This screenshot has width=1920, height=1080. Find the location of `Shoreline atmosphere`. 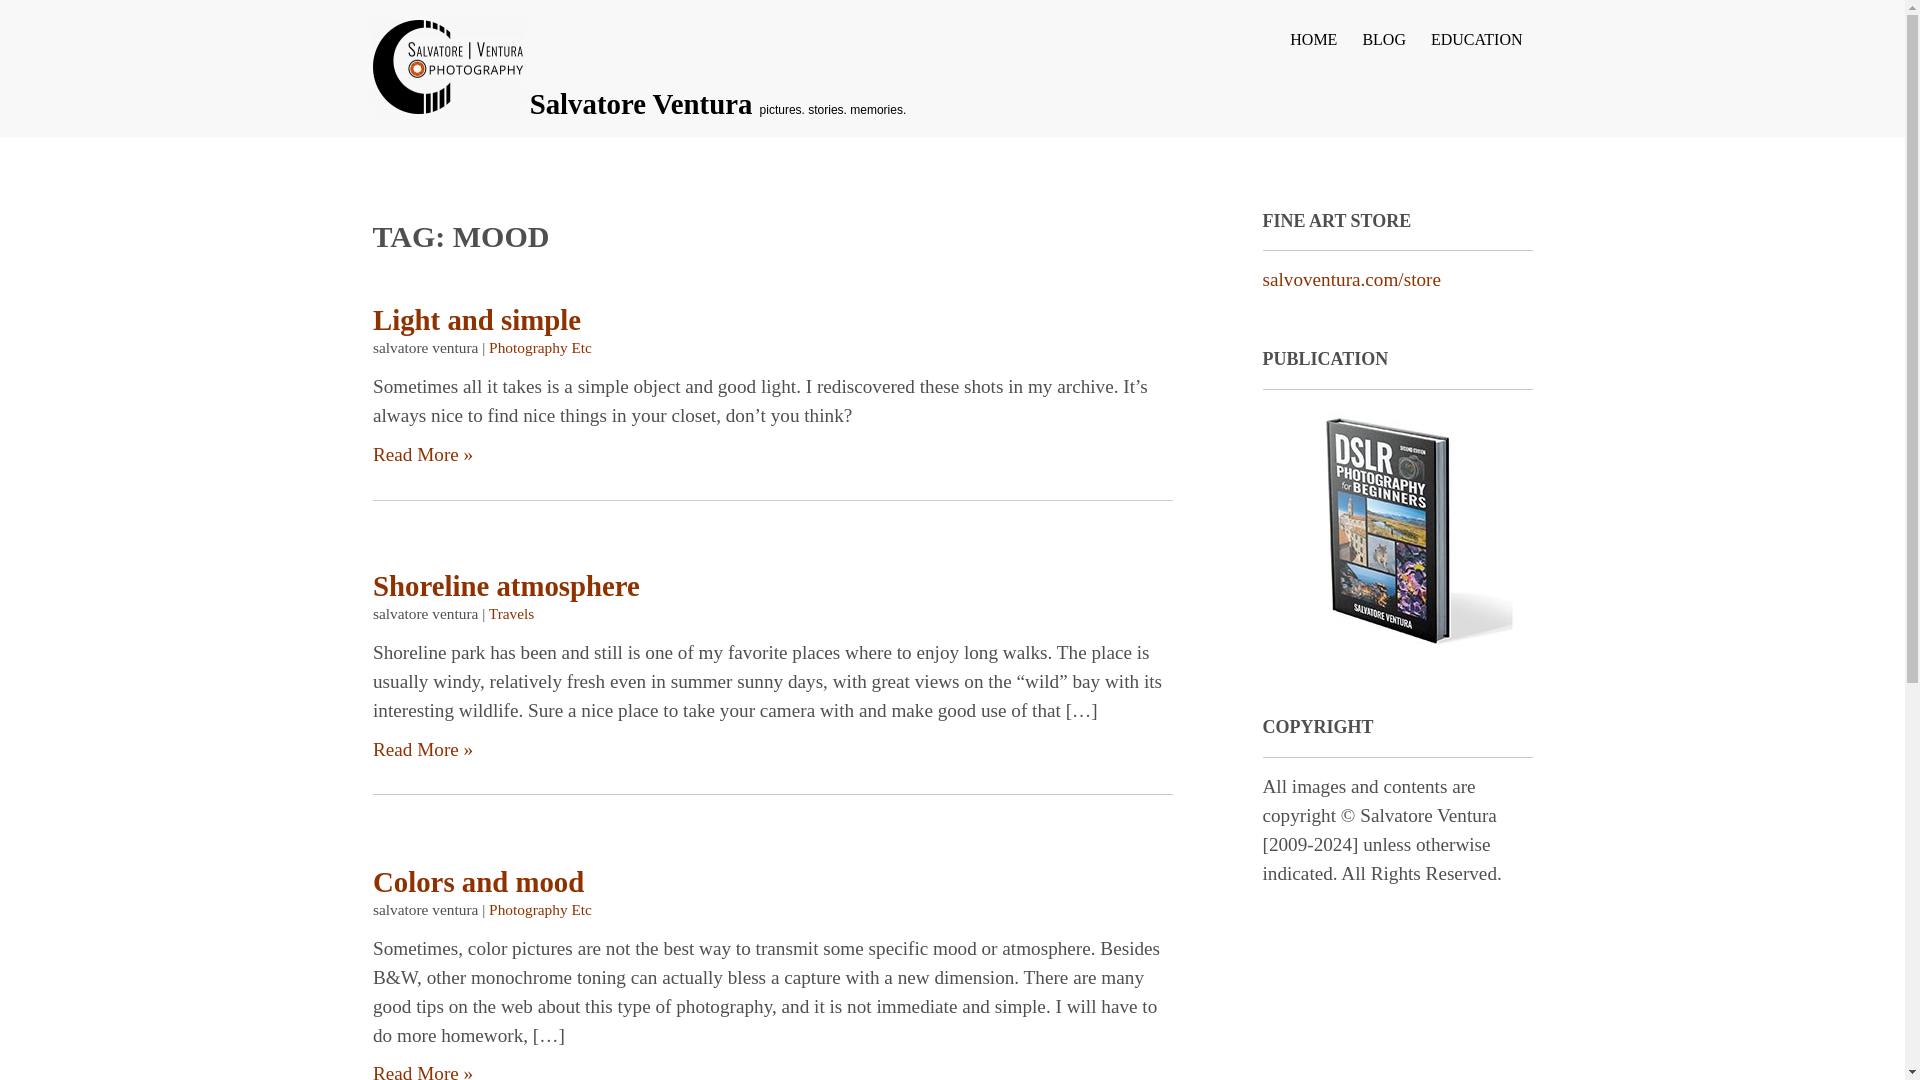

Shoreline atmosphere is located at coordinates (506, 586).